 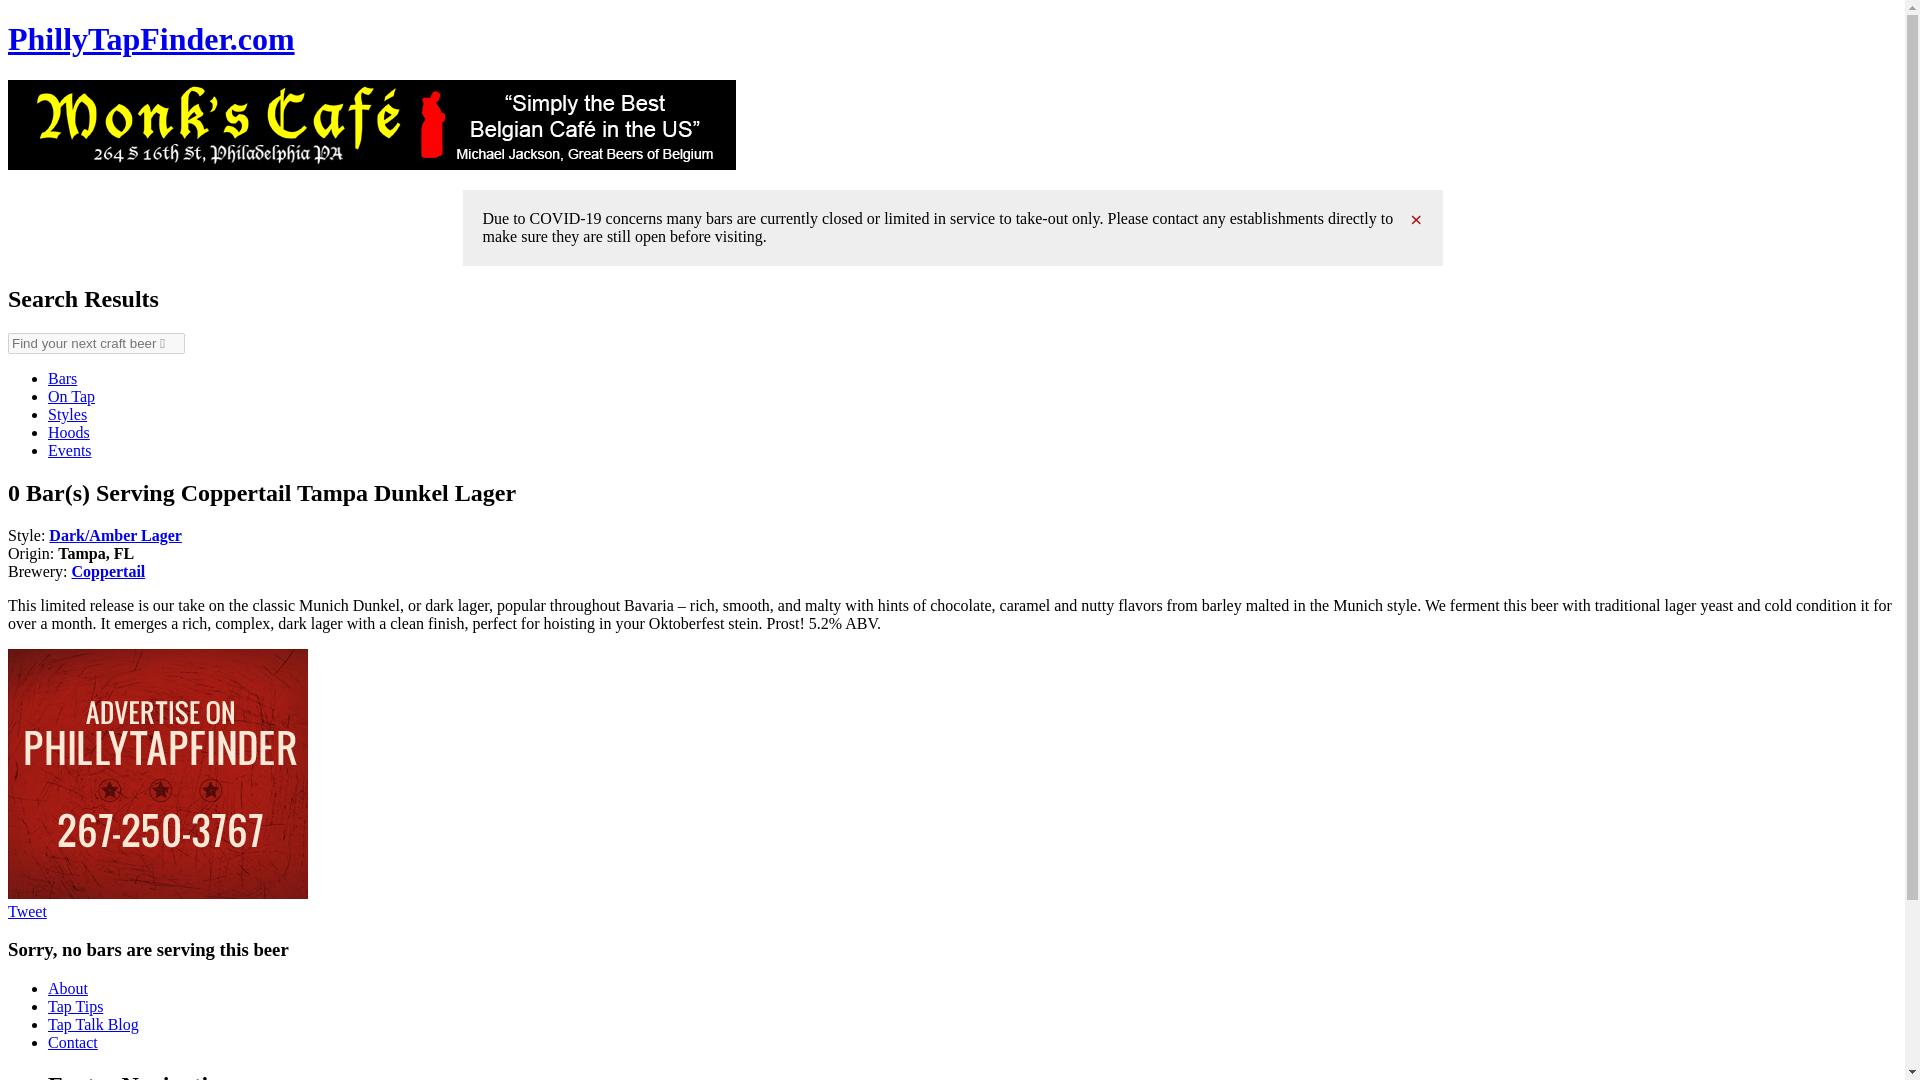 I want to click on Tweet, so click(x=26, y=910).